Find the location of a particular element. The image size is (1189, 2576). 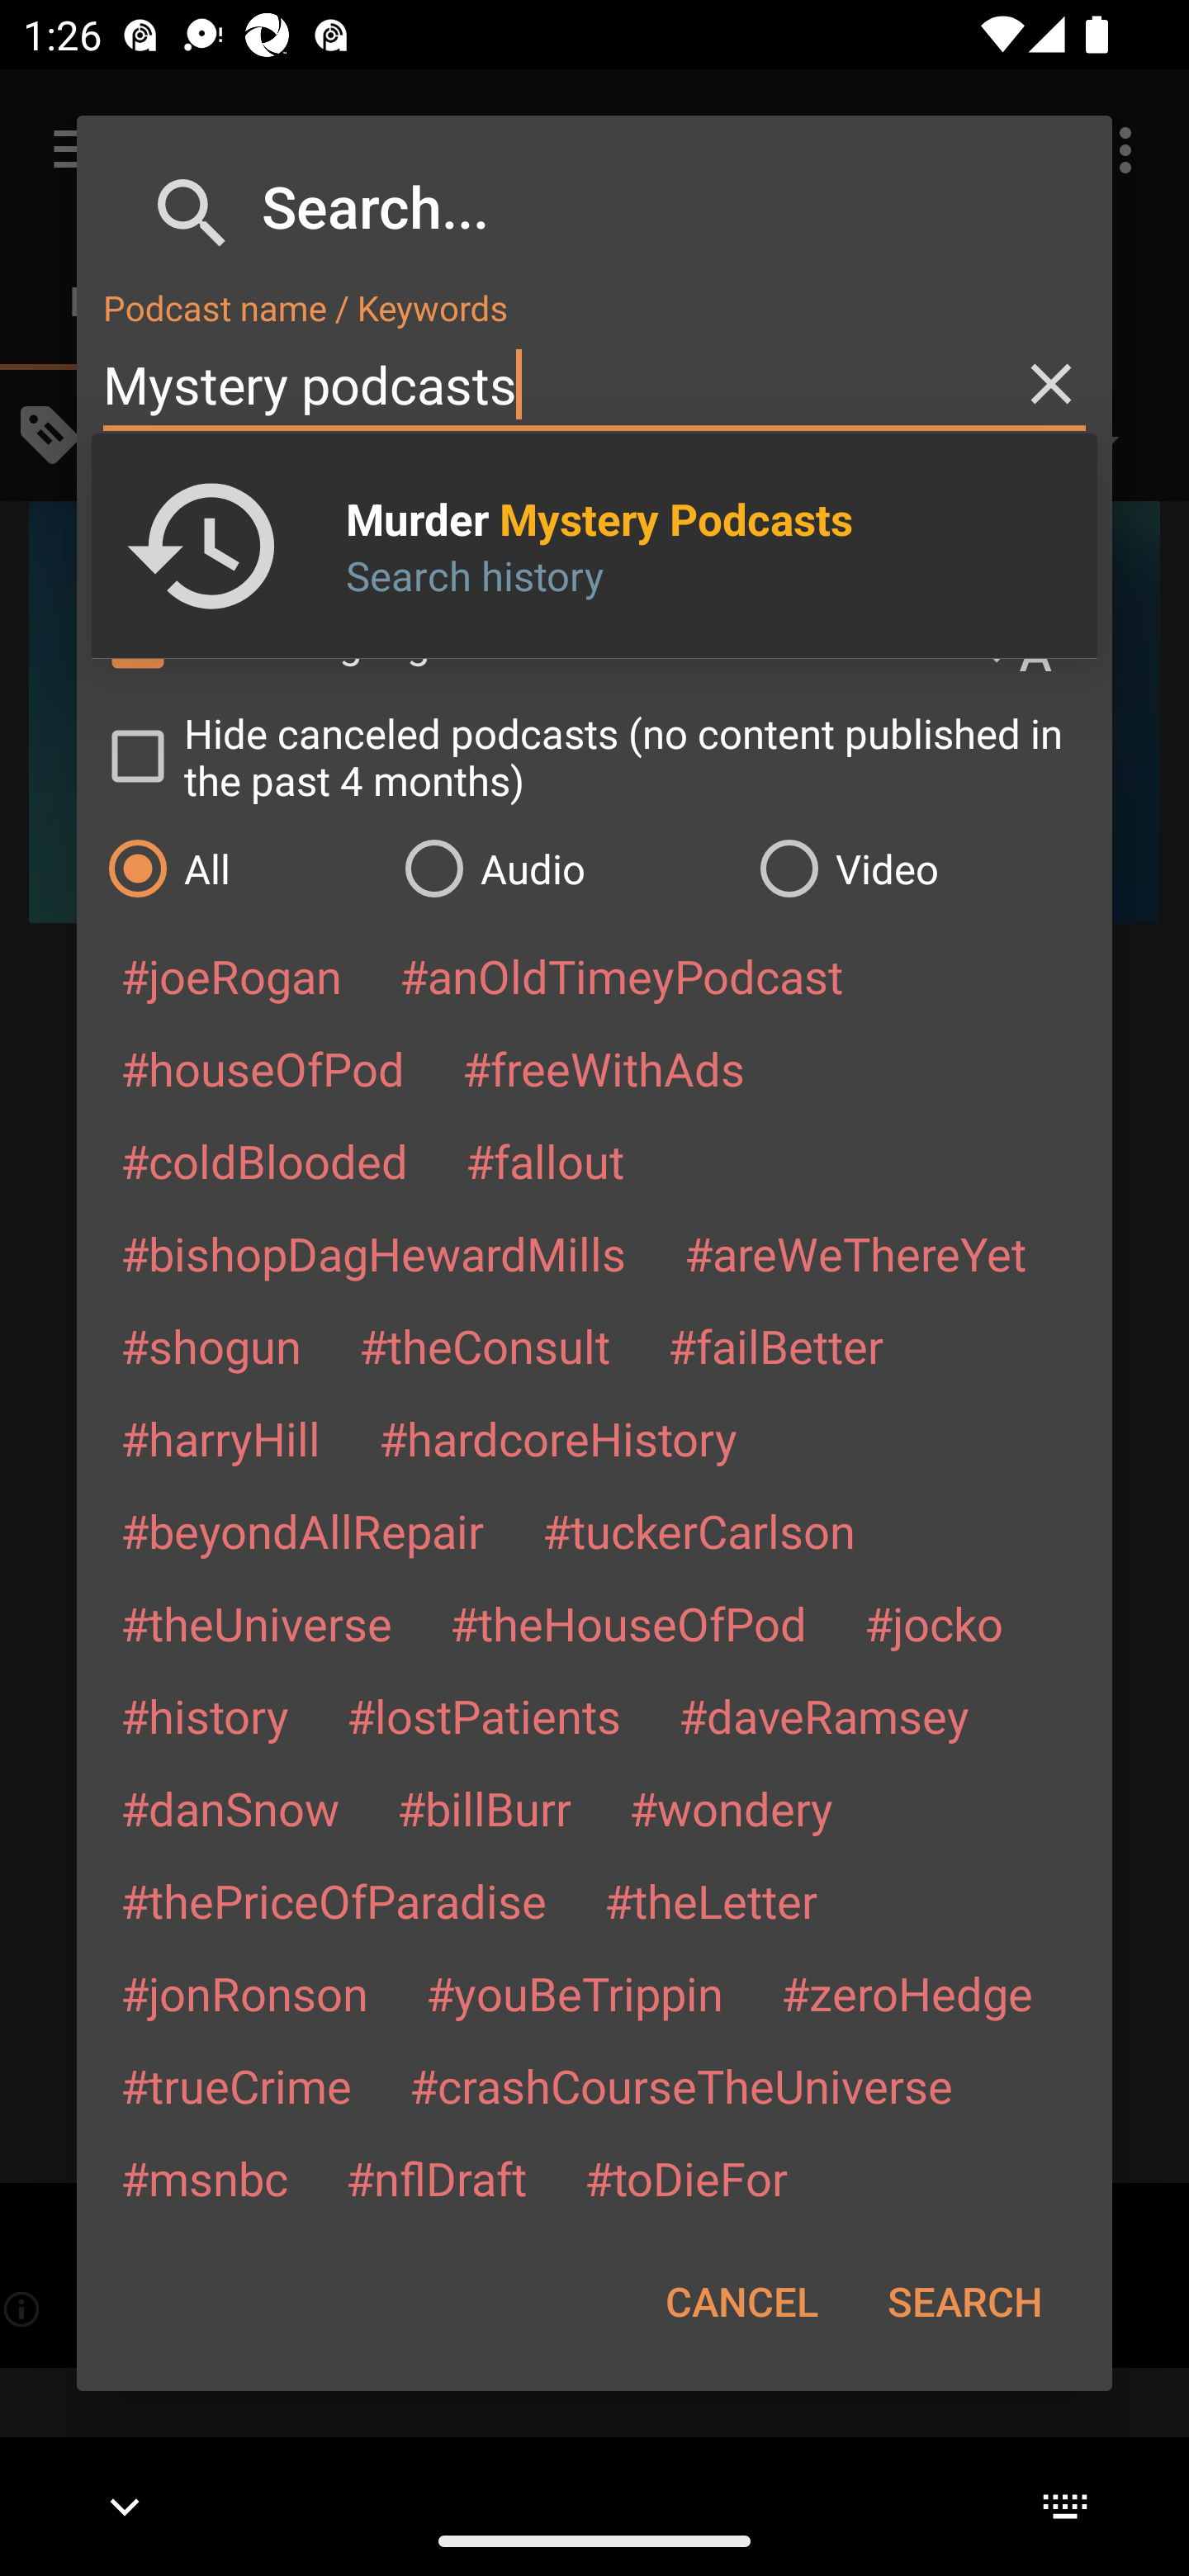

#trueCrime is located at coordinates (236, 2085).